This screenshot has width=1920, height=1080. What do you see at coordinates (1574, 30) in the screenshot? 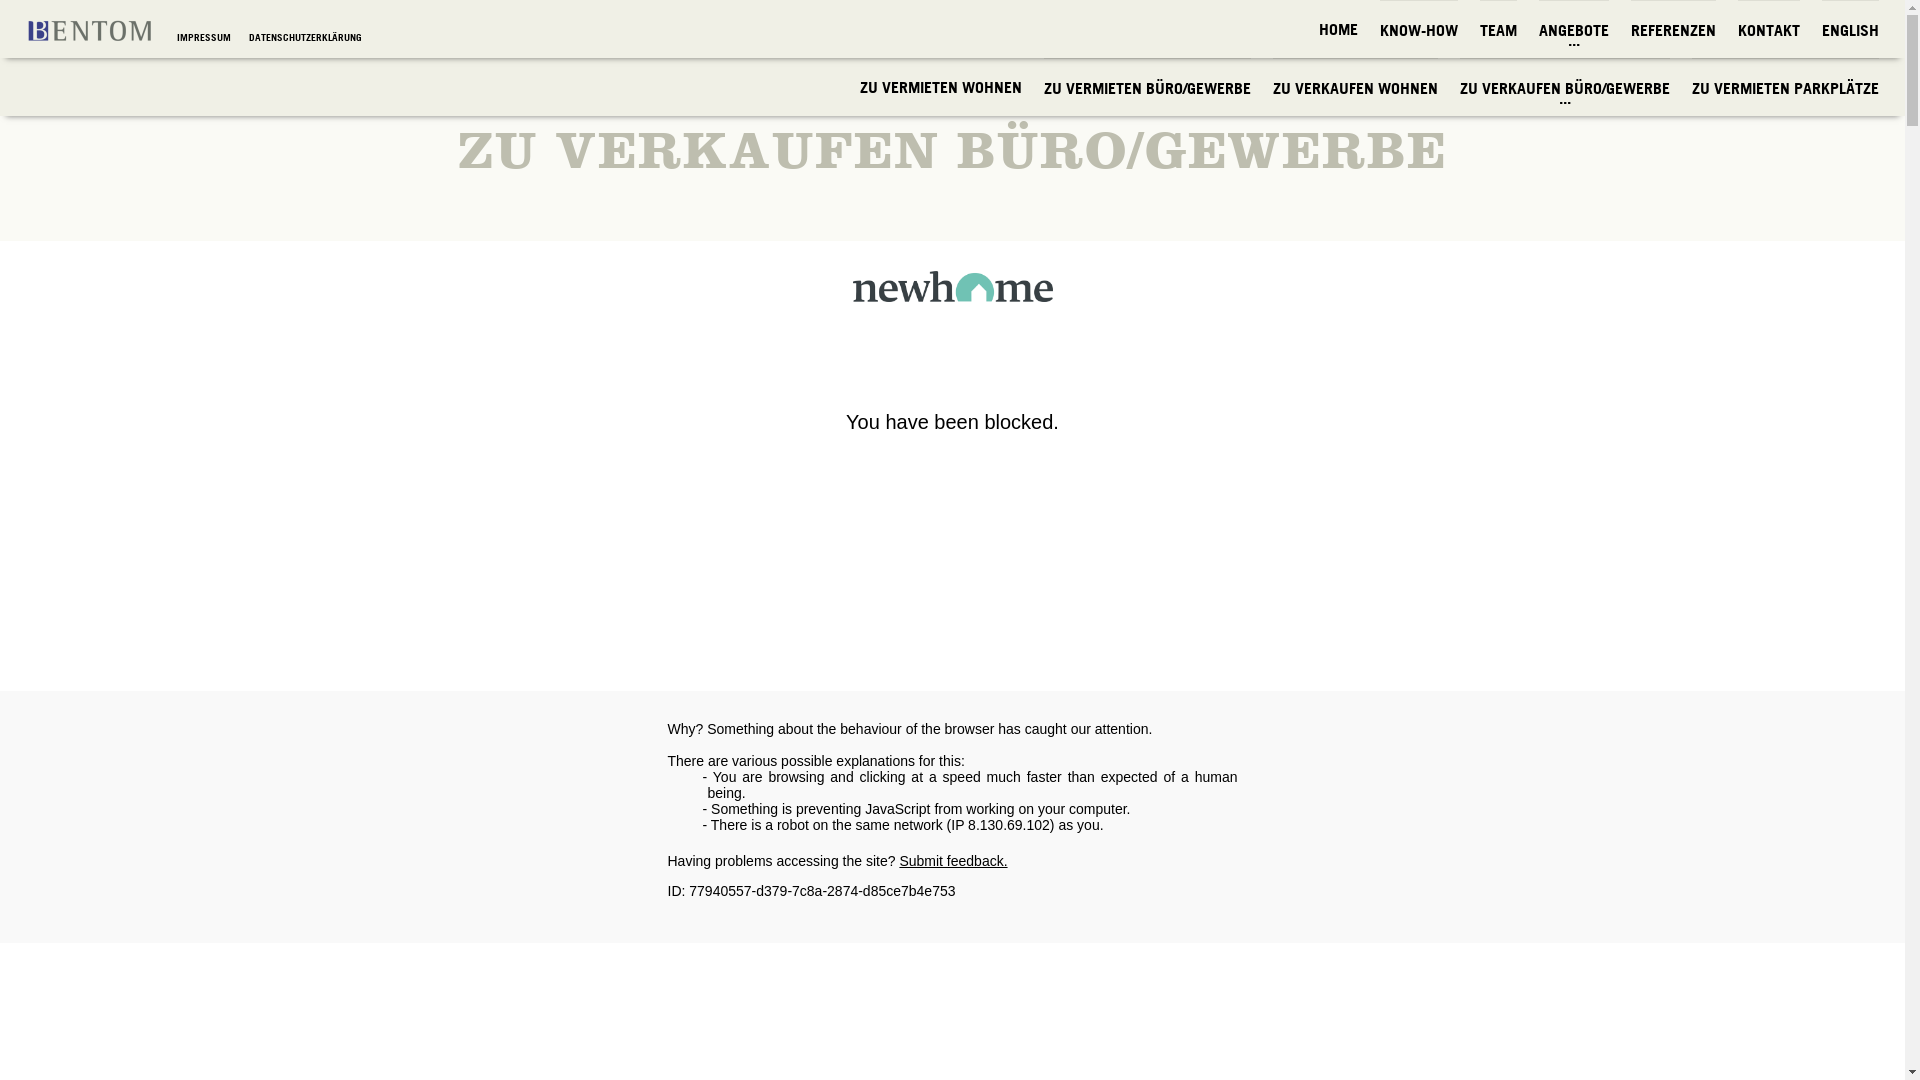
I see `ANGEBOTE` at bounding box center [1574, 30].